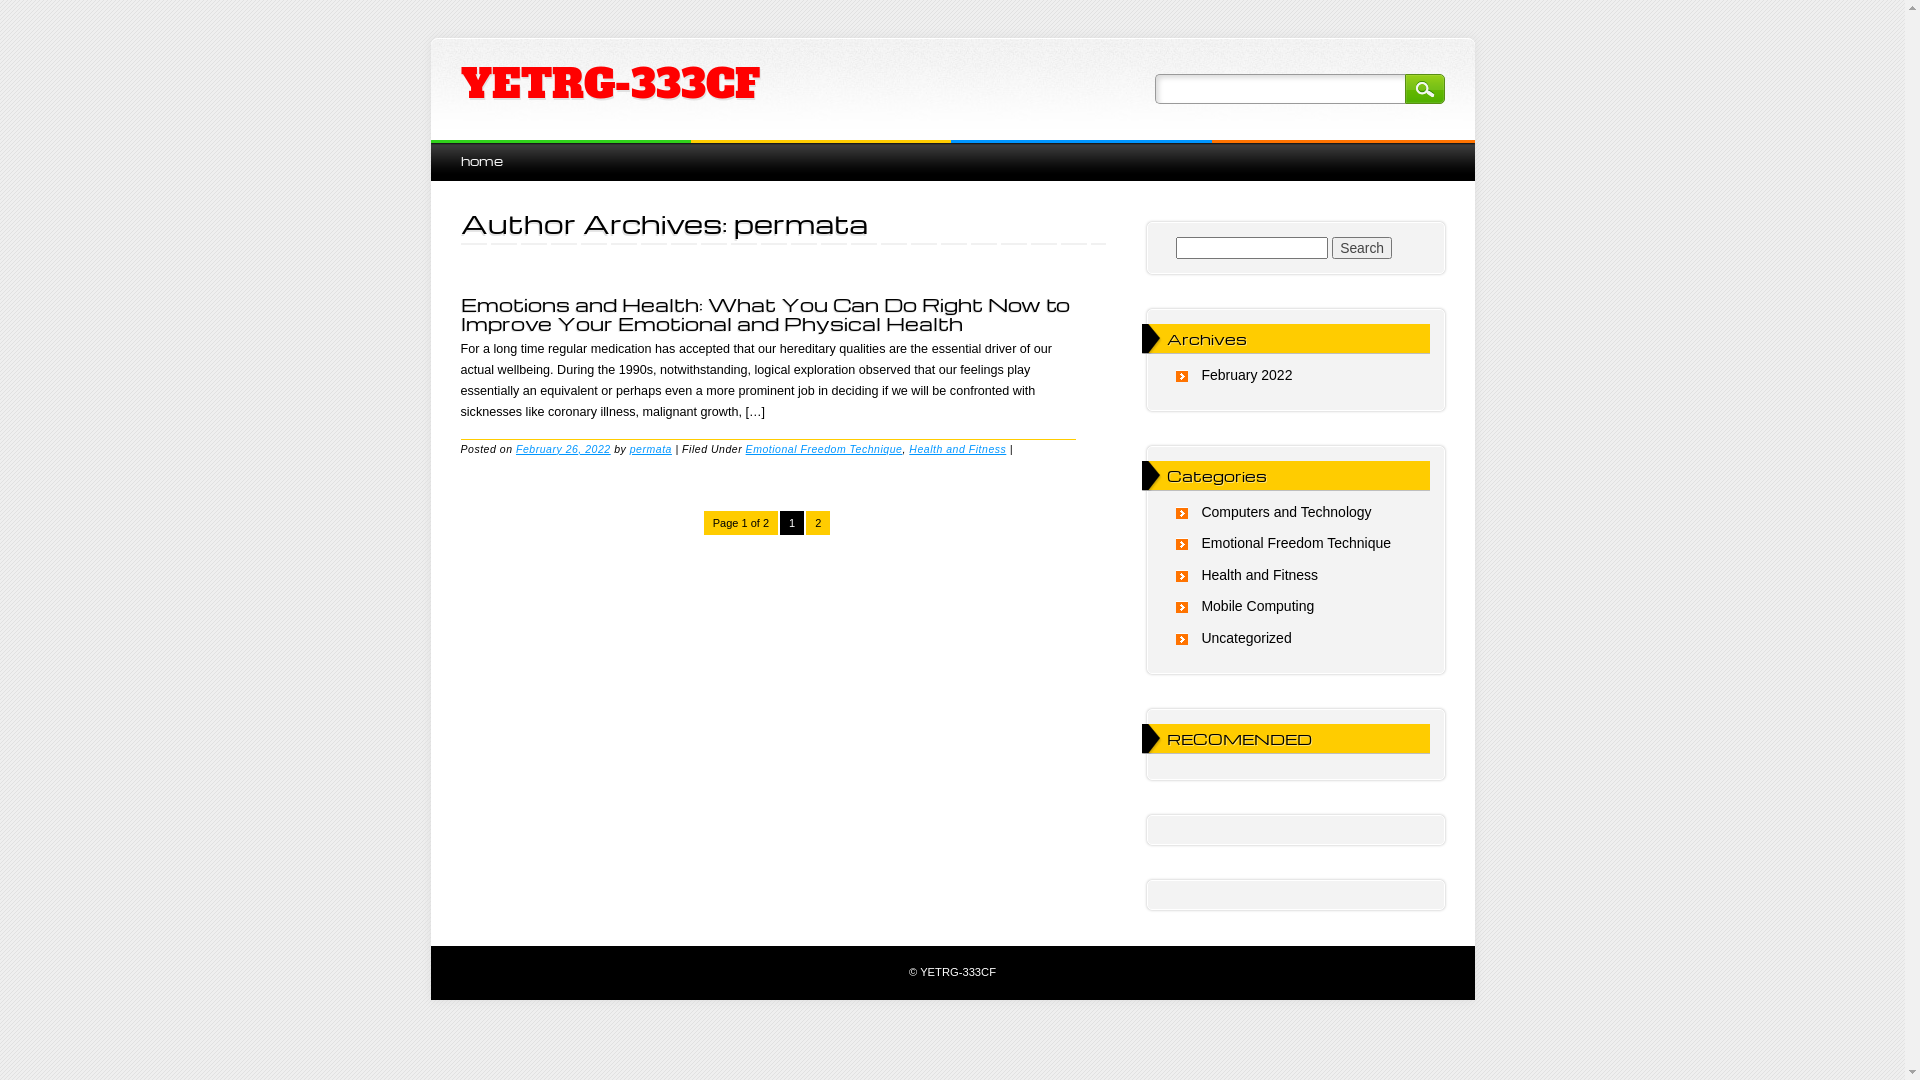  What do you see at coordinates (1296, 543) in the screenshot?
I see `Emotional Freedom Technique` at bounding box center [1296, 543].